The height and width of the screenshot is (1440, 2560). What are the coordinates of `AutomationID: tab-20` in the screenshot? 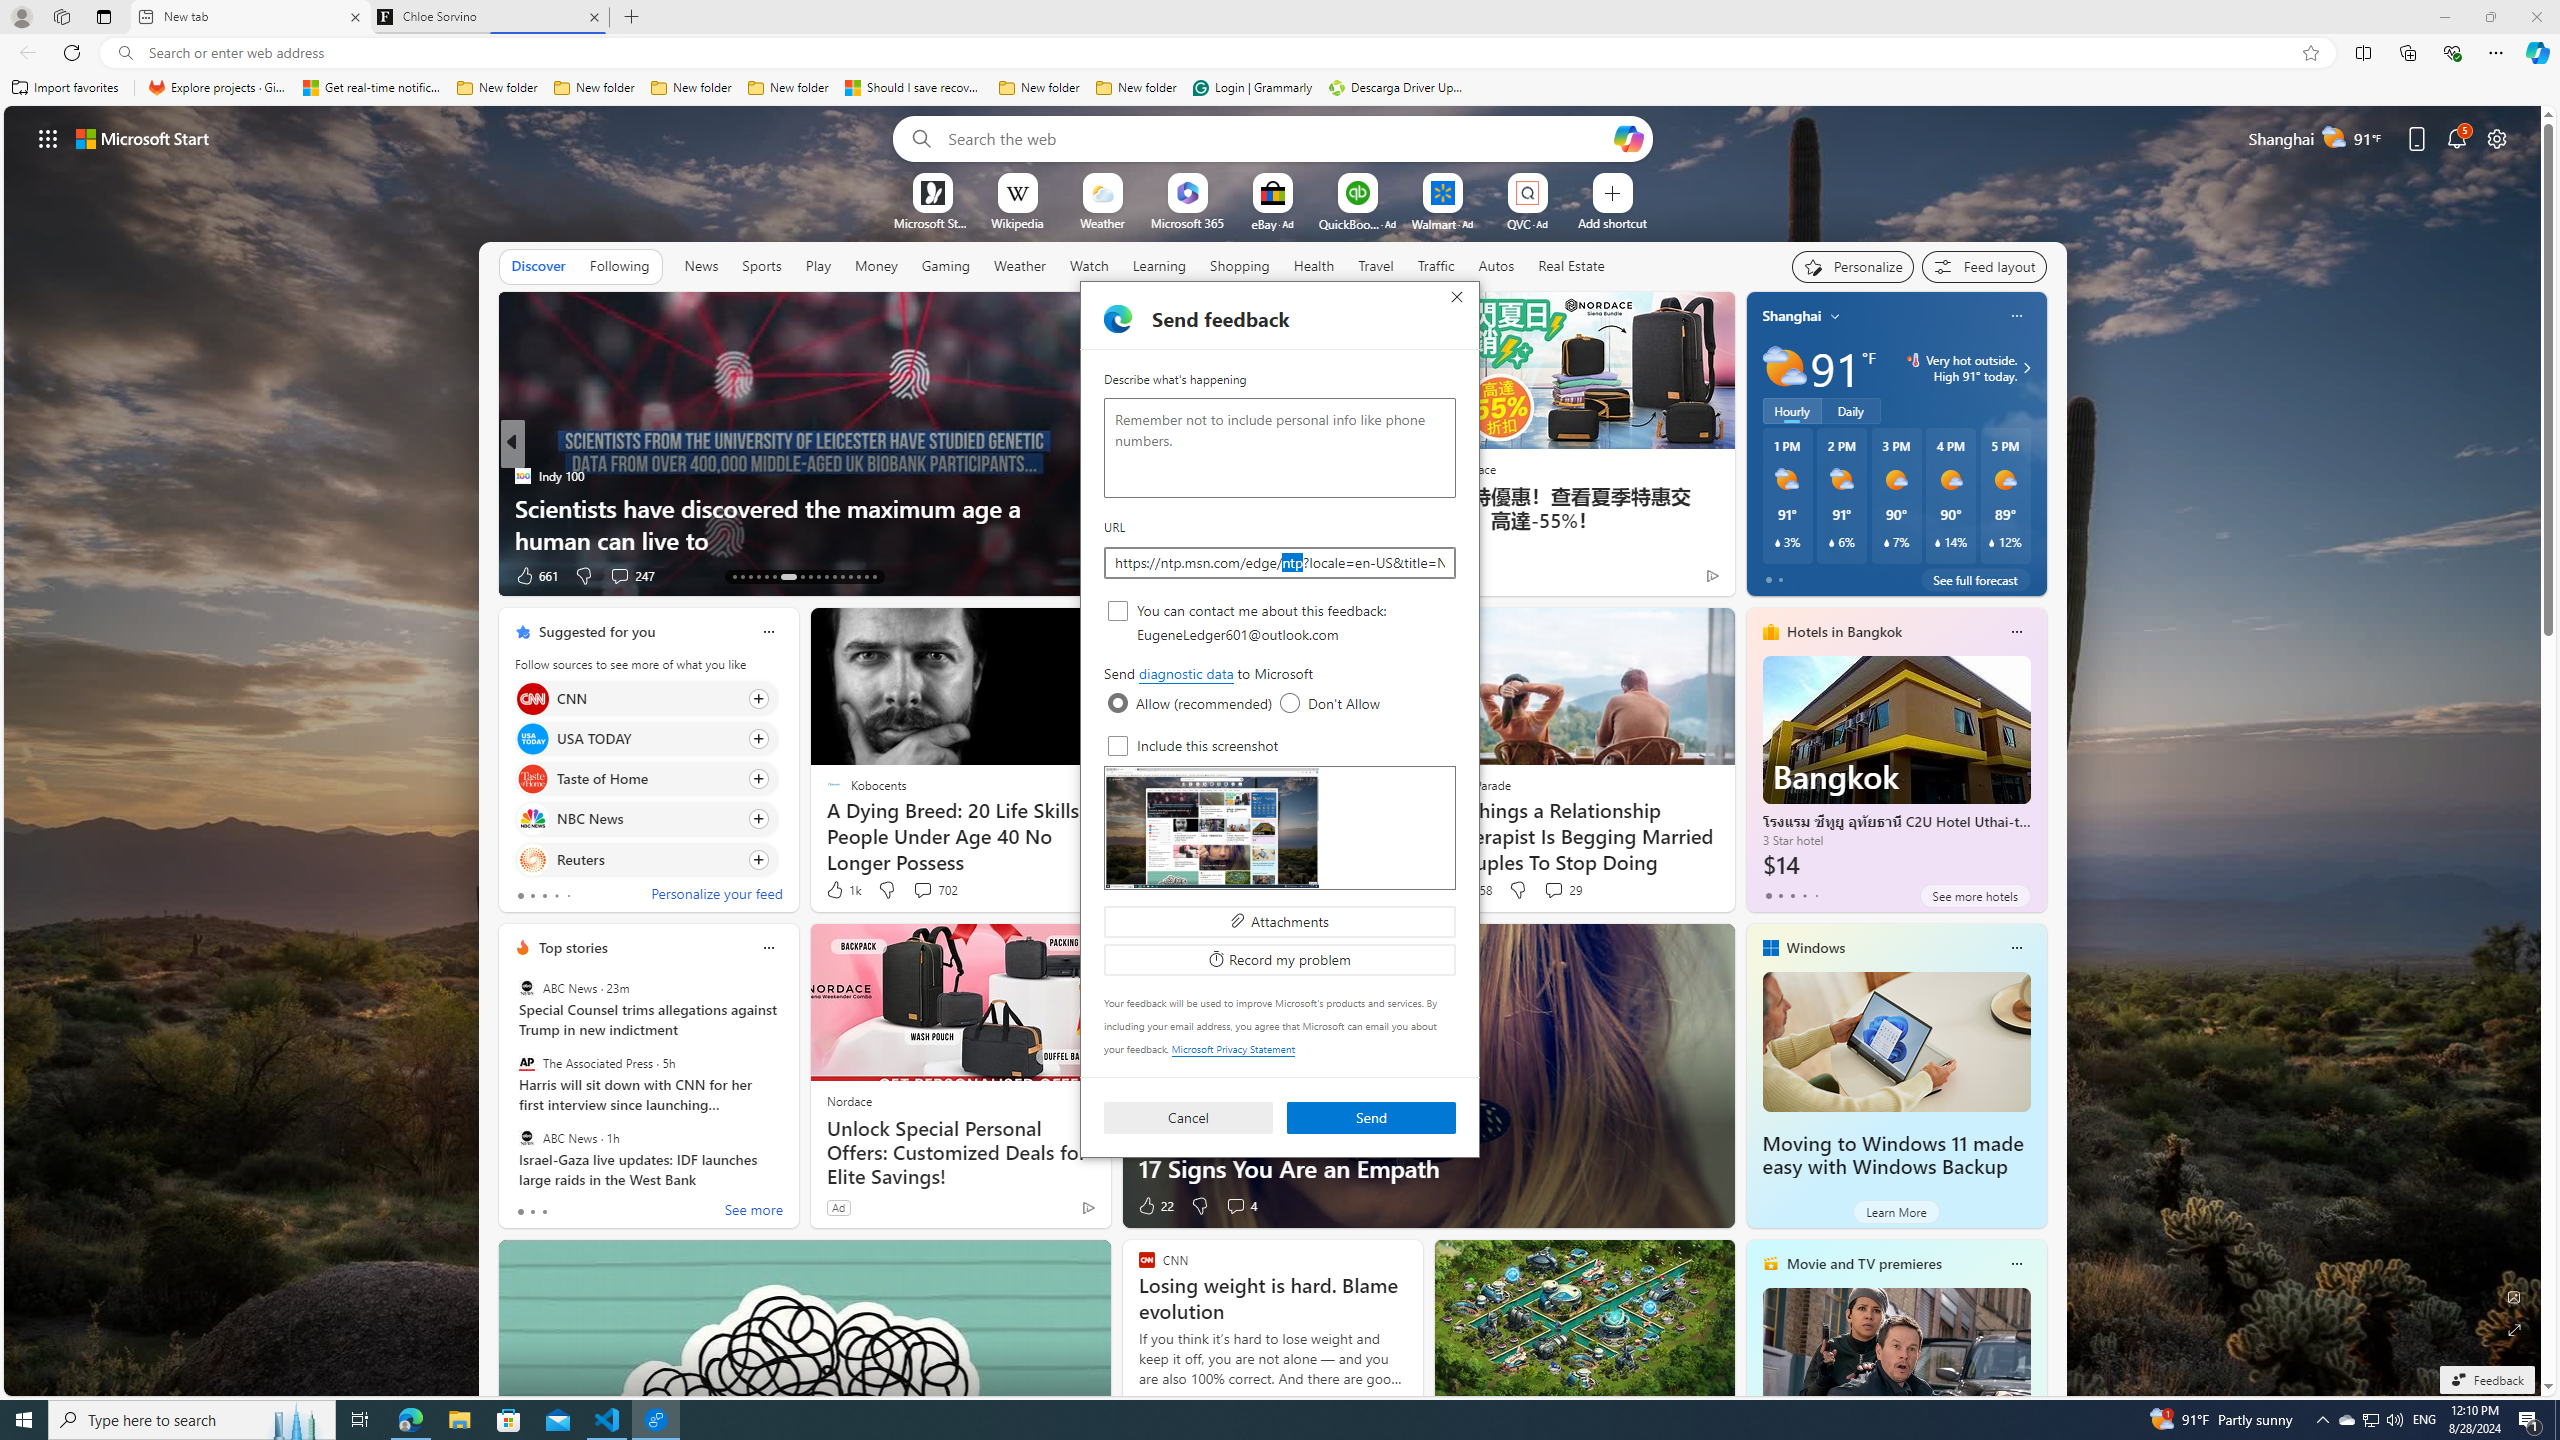 It's located at (802, 577).